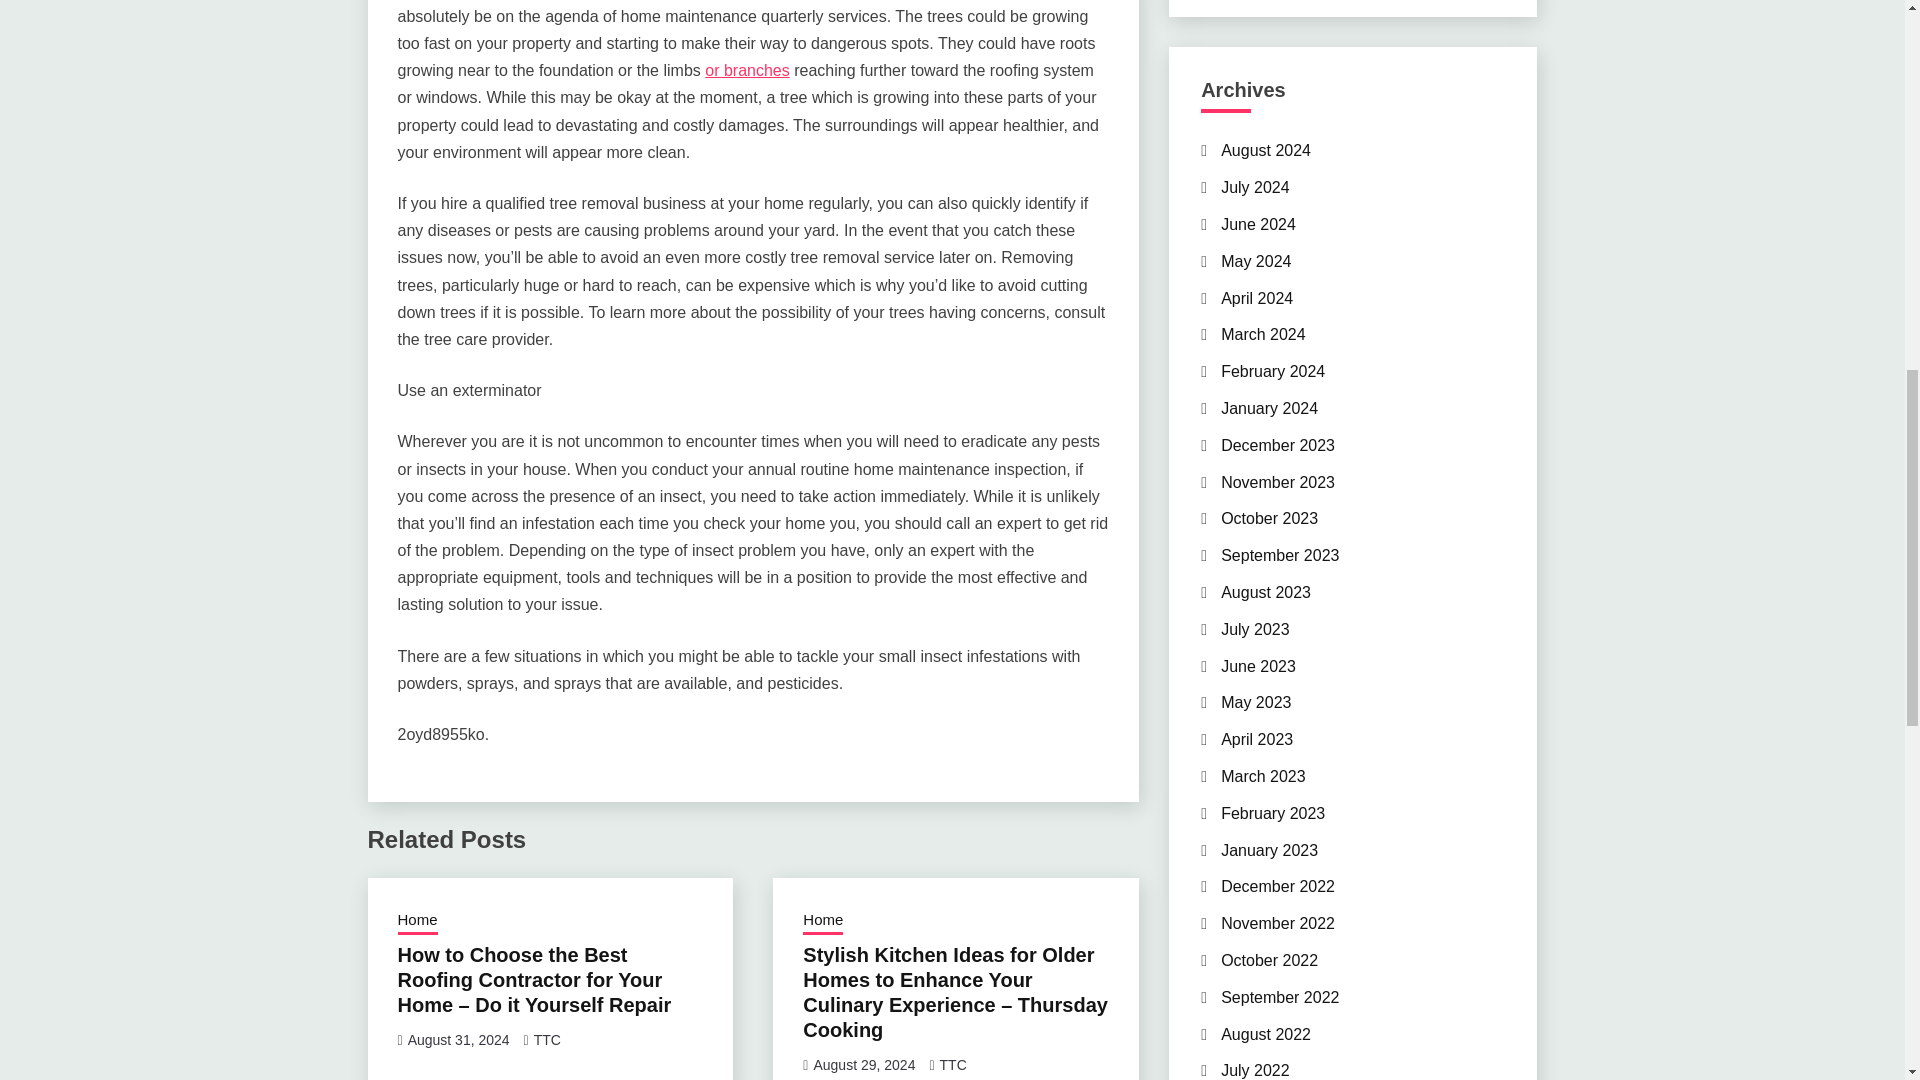 The image size is (1920, 1080). What do you see at coordinates (458, 1040) in the screenshot?
I see `August 31, 2024` at bounding box center [458, 1040].